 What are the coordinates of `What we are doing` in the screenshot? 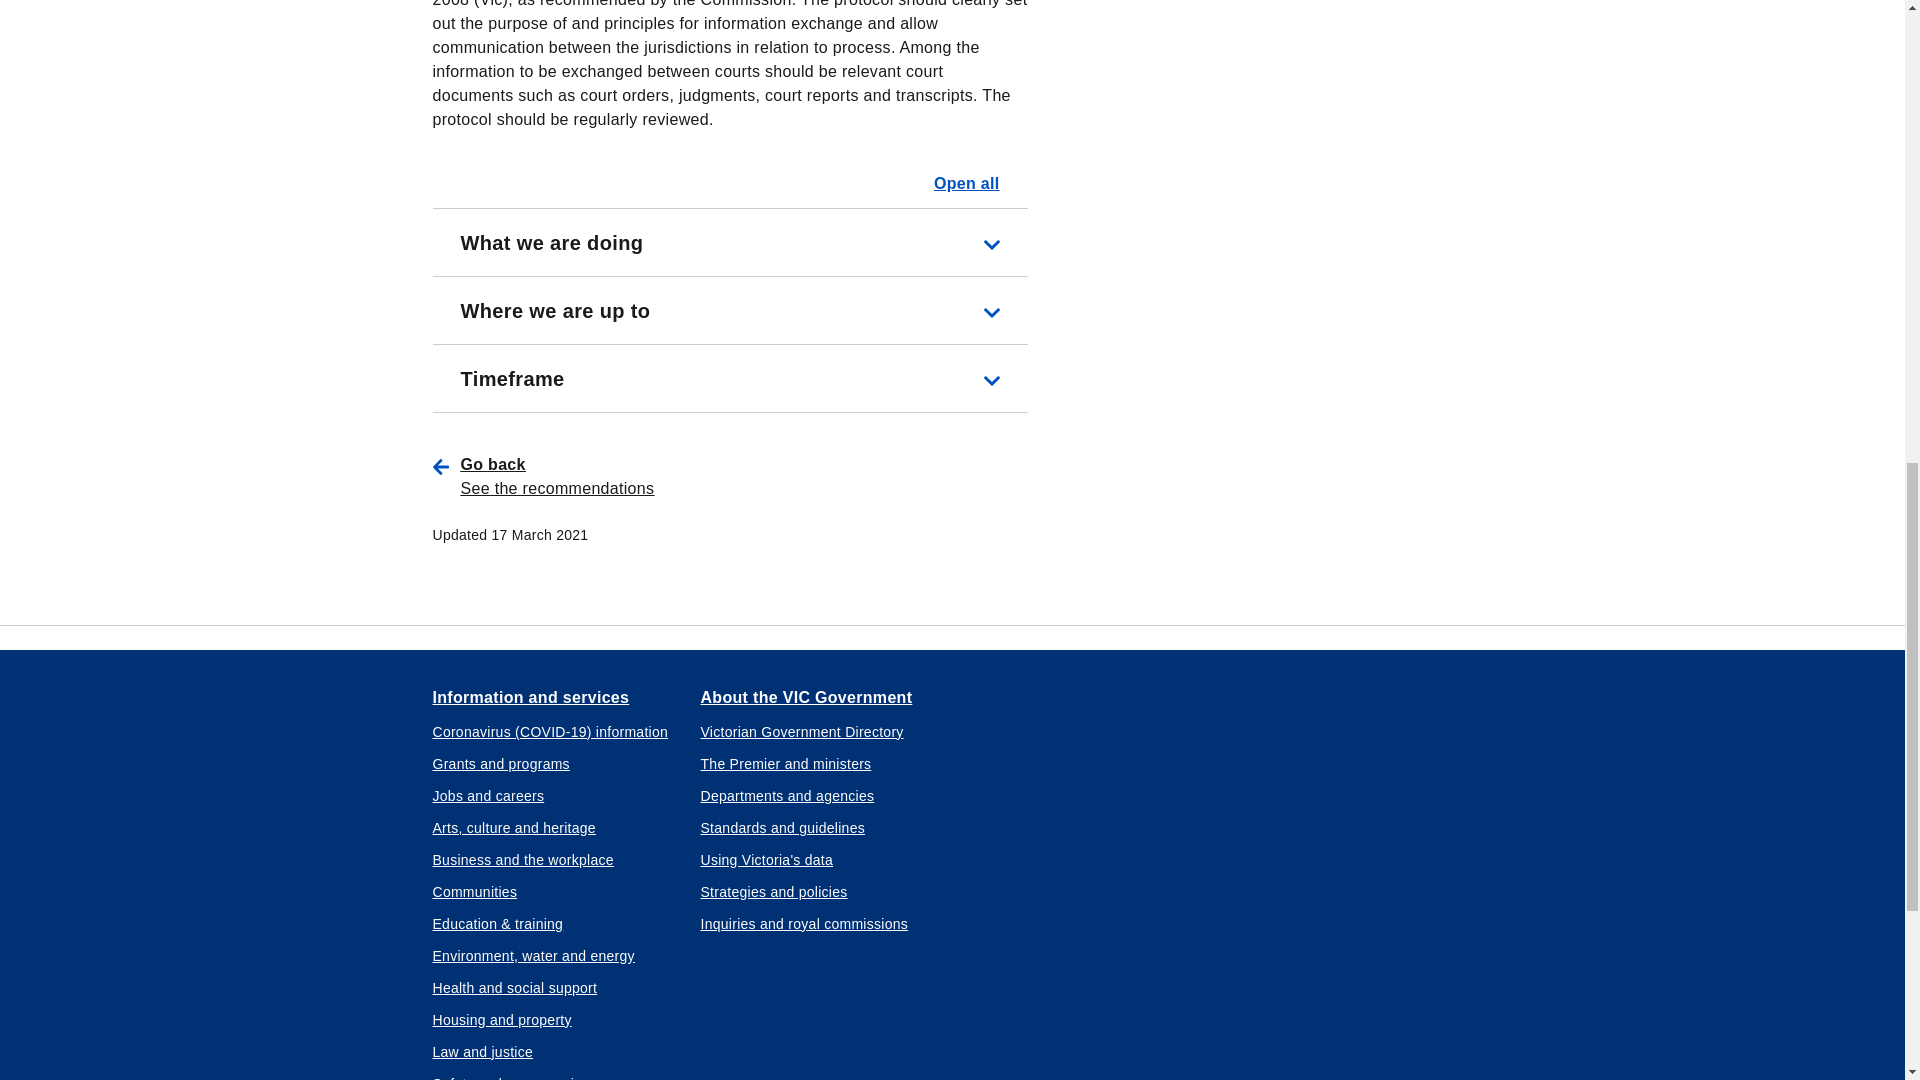 It's located at (730, 242).